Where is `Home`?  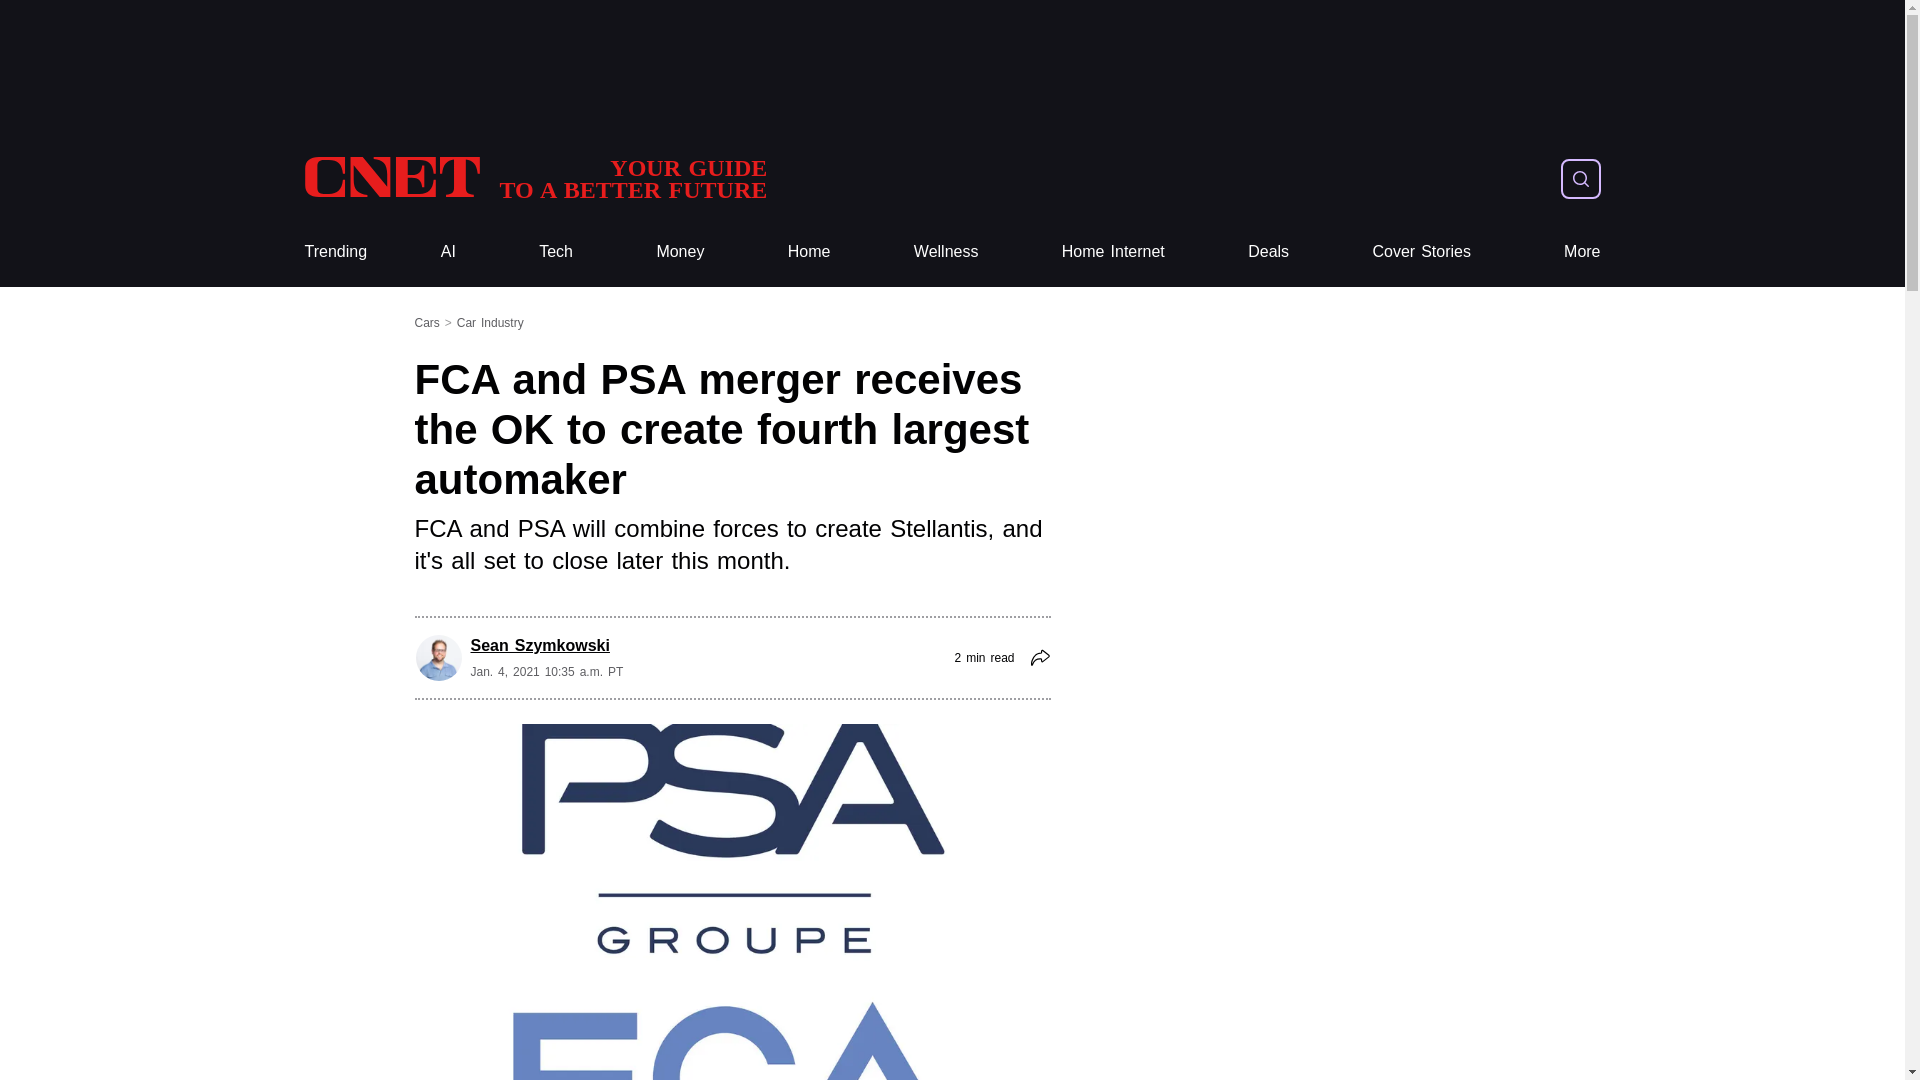
Home is located at coordinates (1113, 252).